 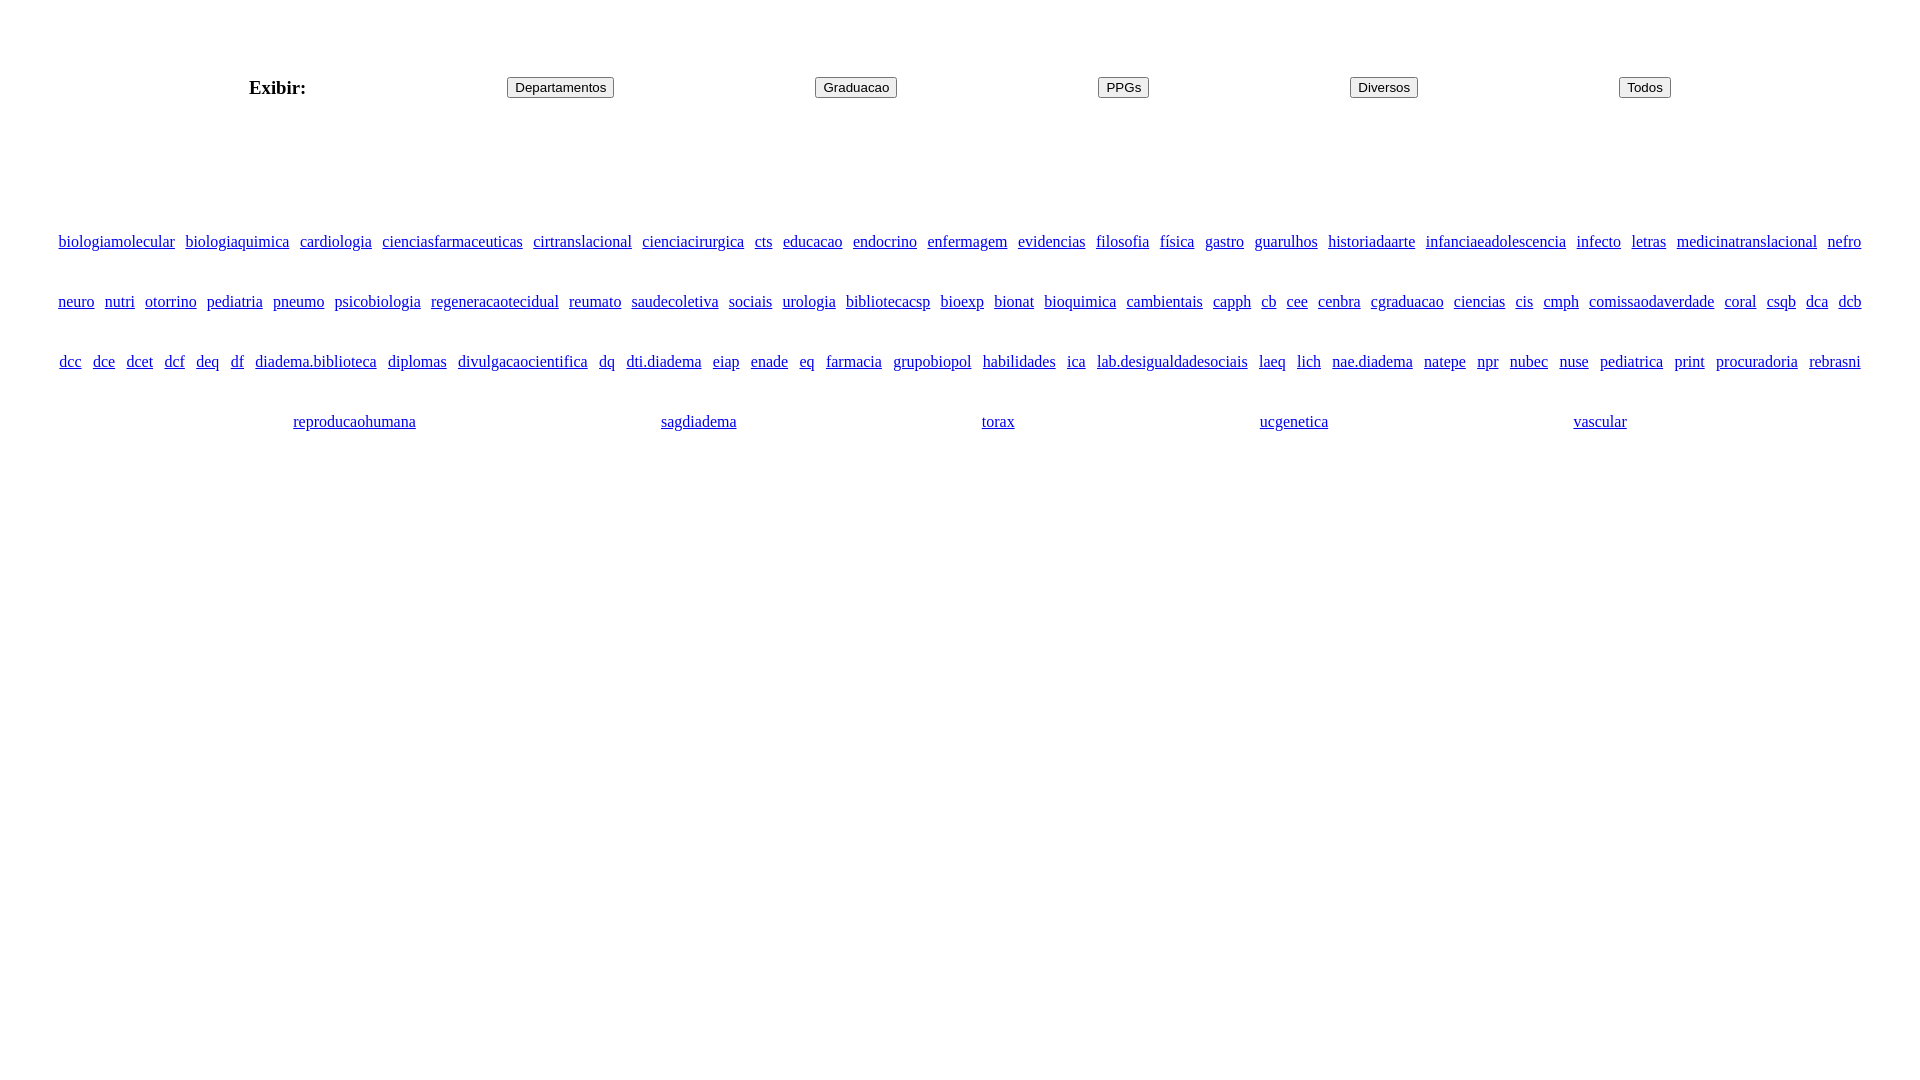 I want to click on regeneracaotecidual, so click(x=495, y=302).